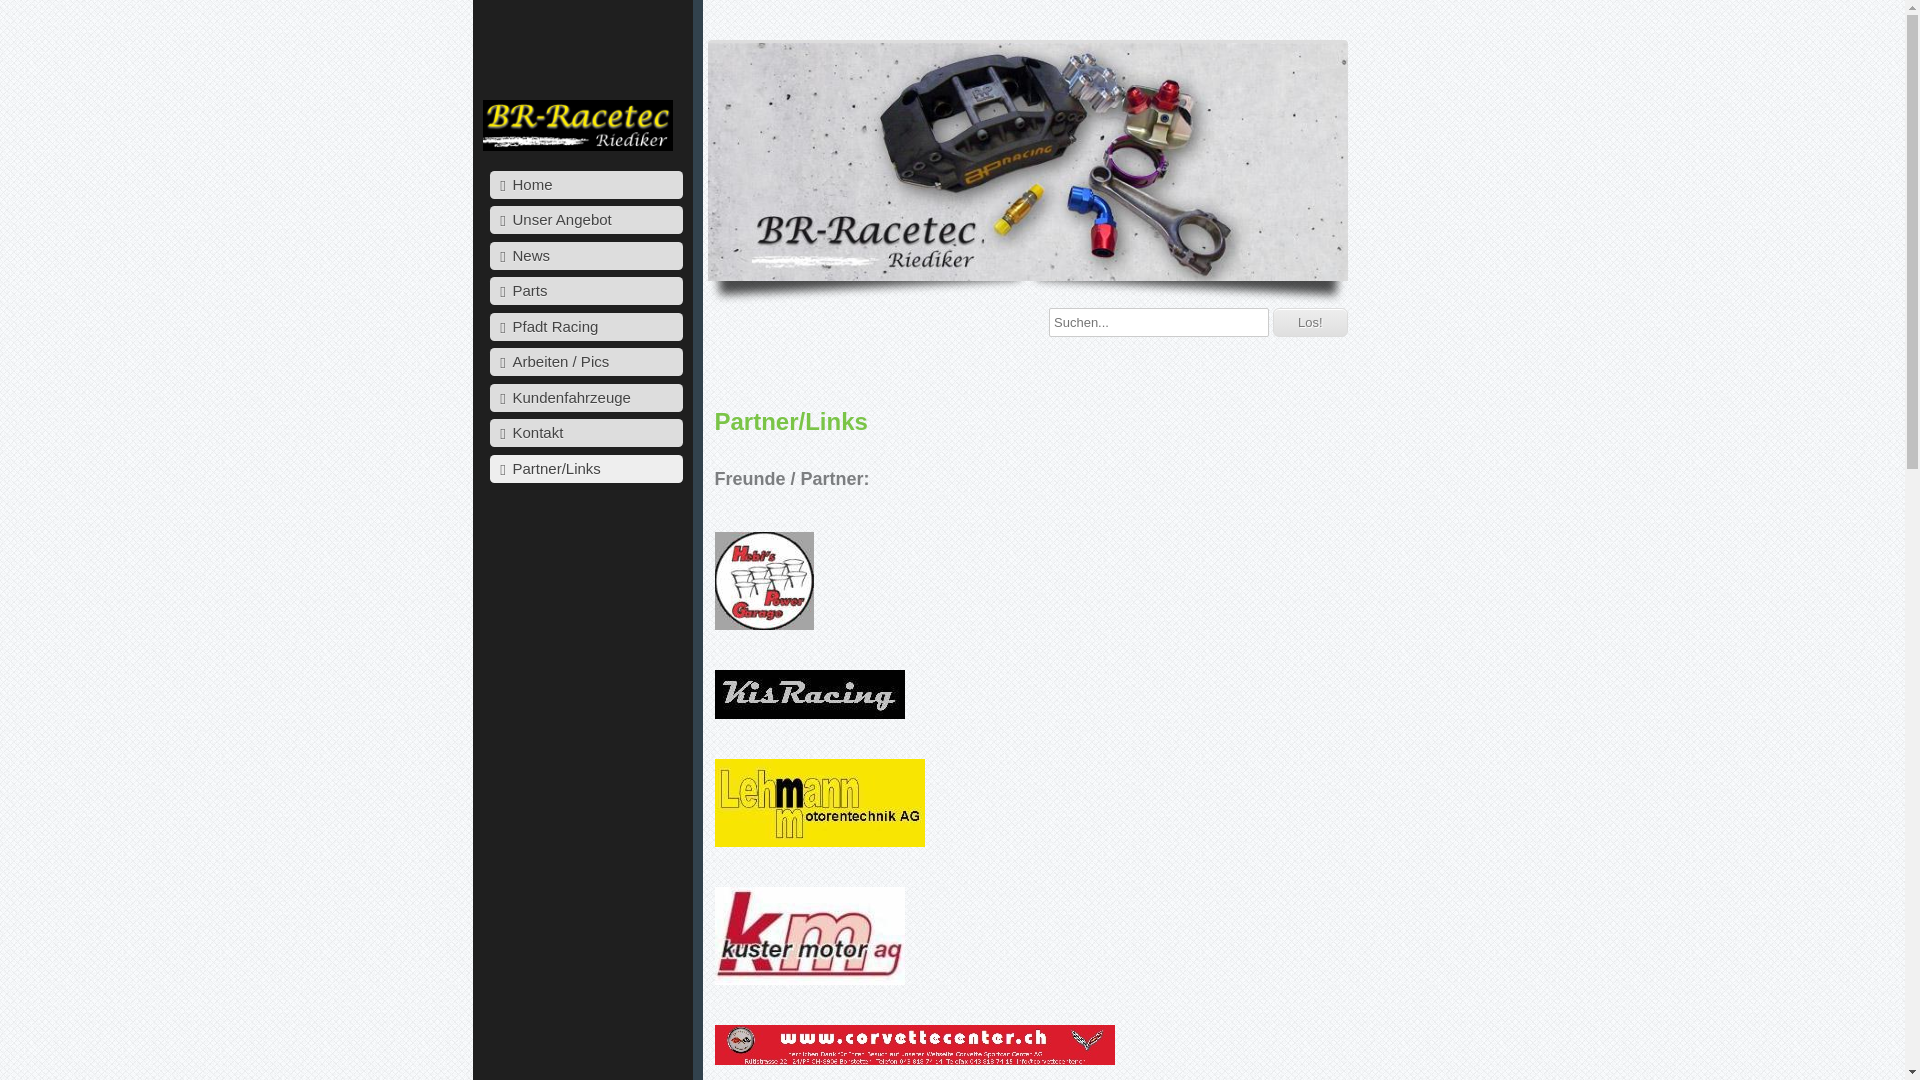 The image size is (1920, 1080). Describe the element at coordinates (586, 398) in the screenshot. I see `Kundenfahrzeuge` at that location.